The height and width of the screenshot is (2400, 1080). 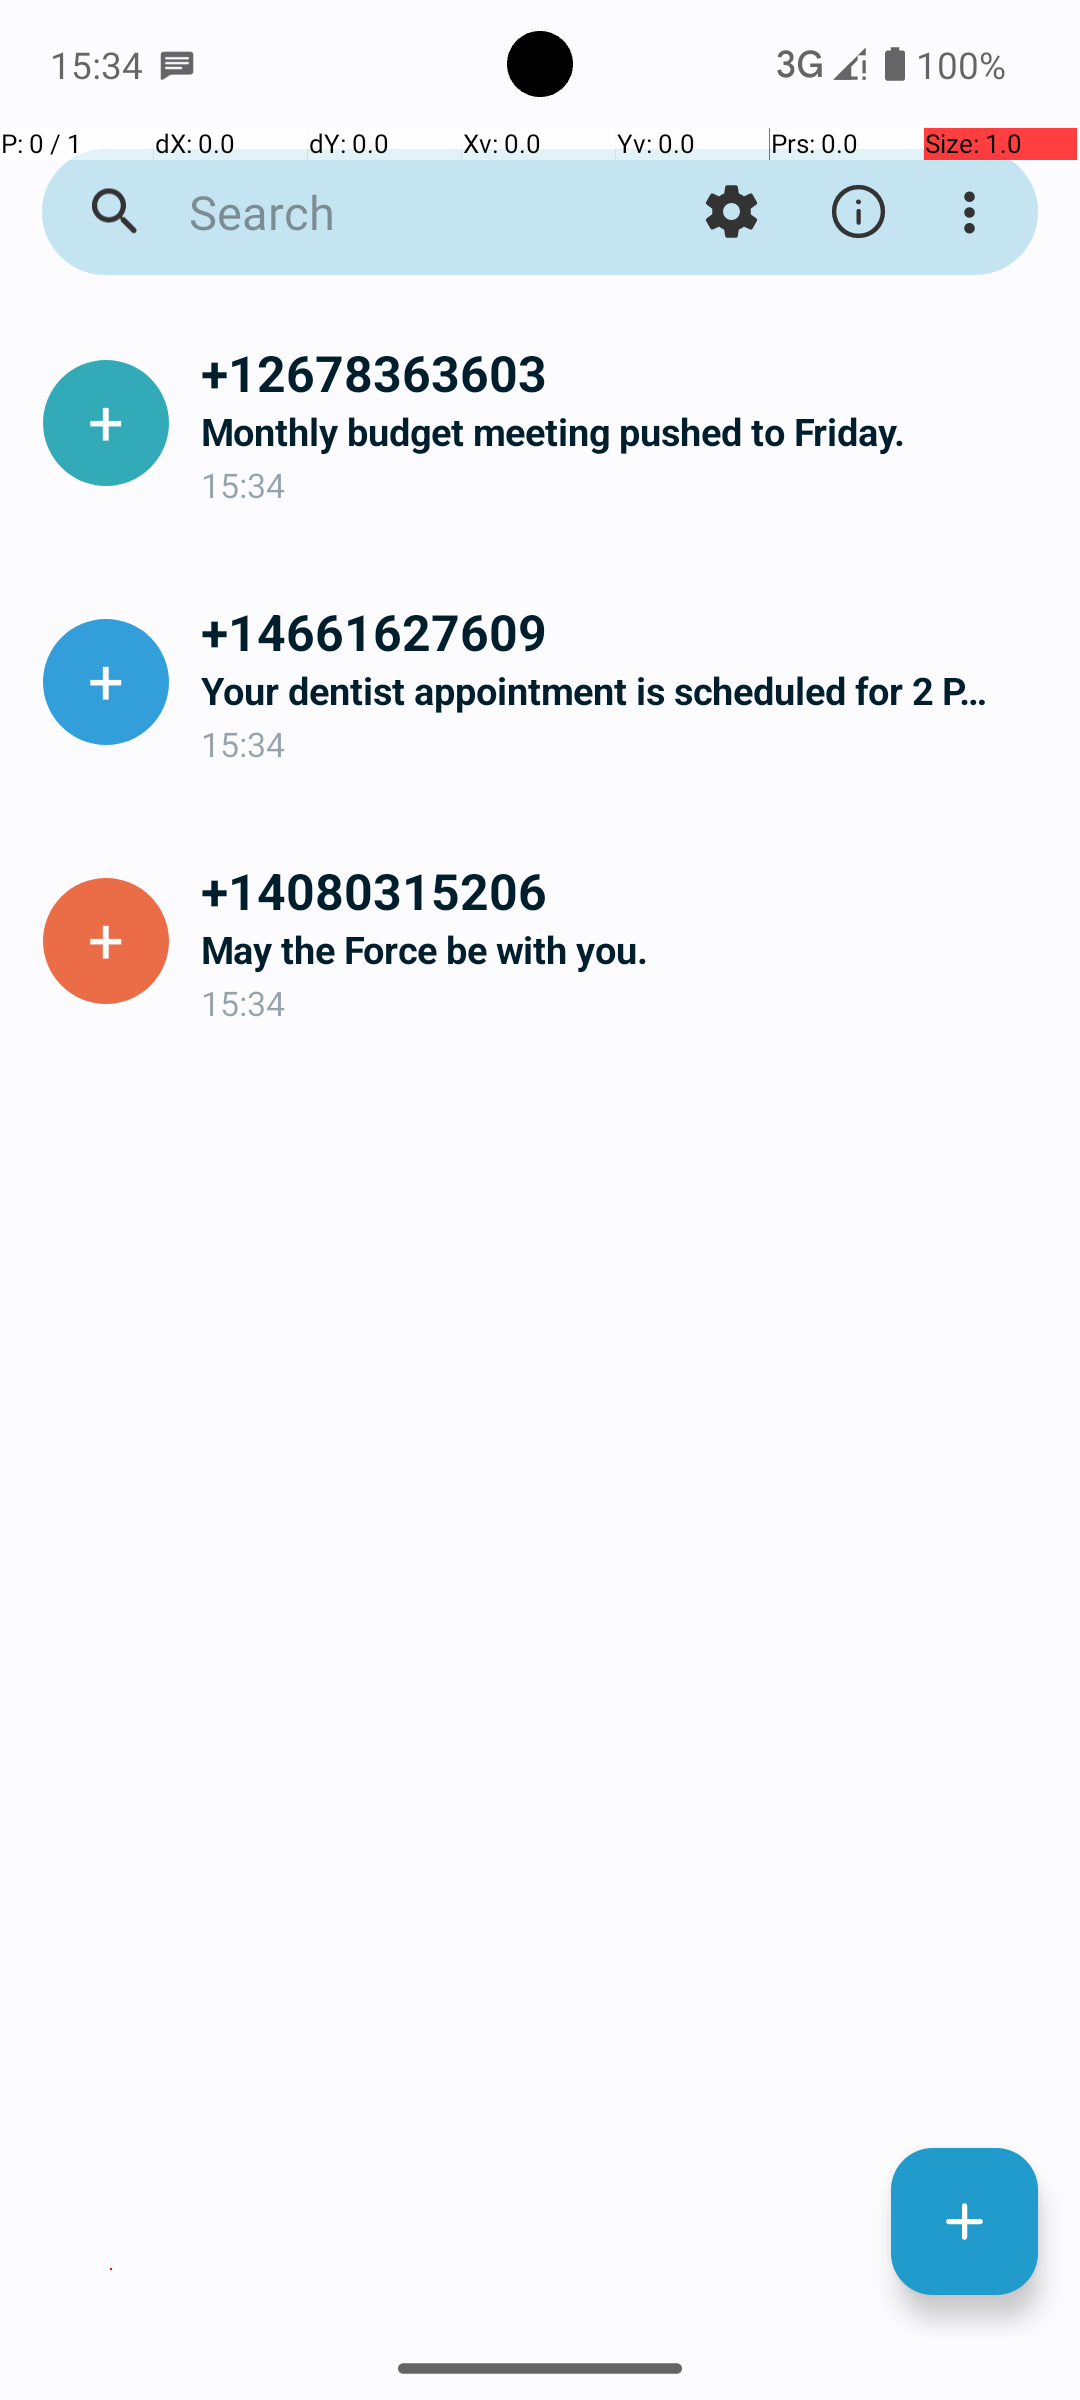 I want to click on Monthly budget meeting pushed to Friday., so click(x=624, y=432).